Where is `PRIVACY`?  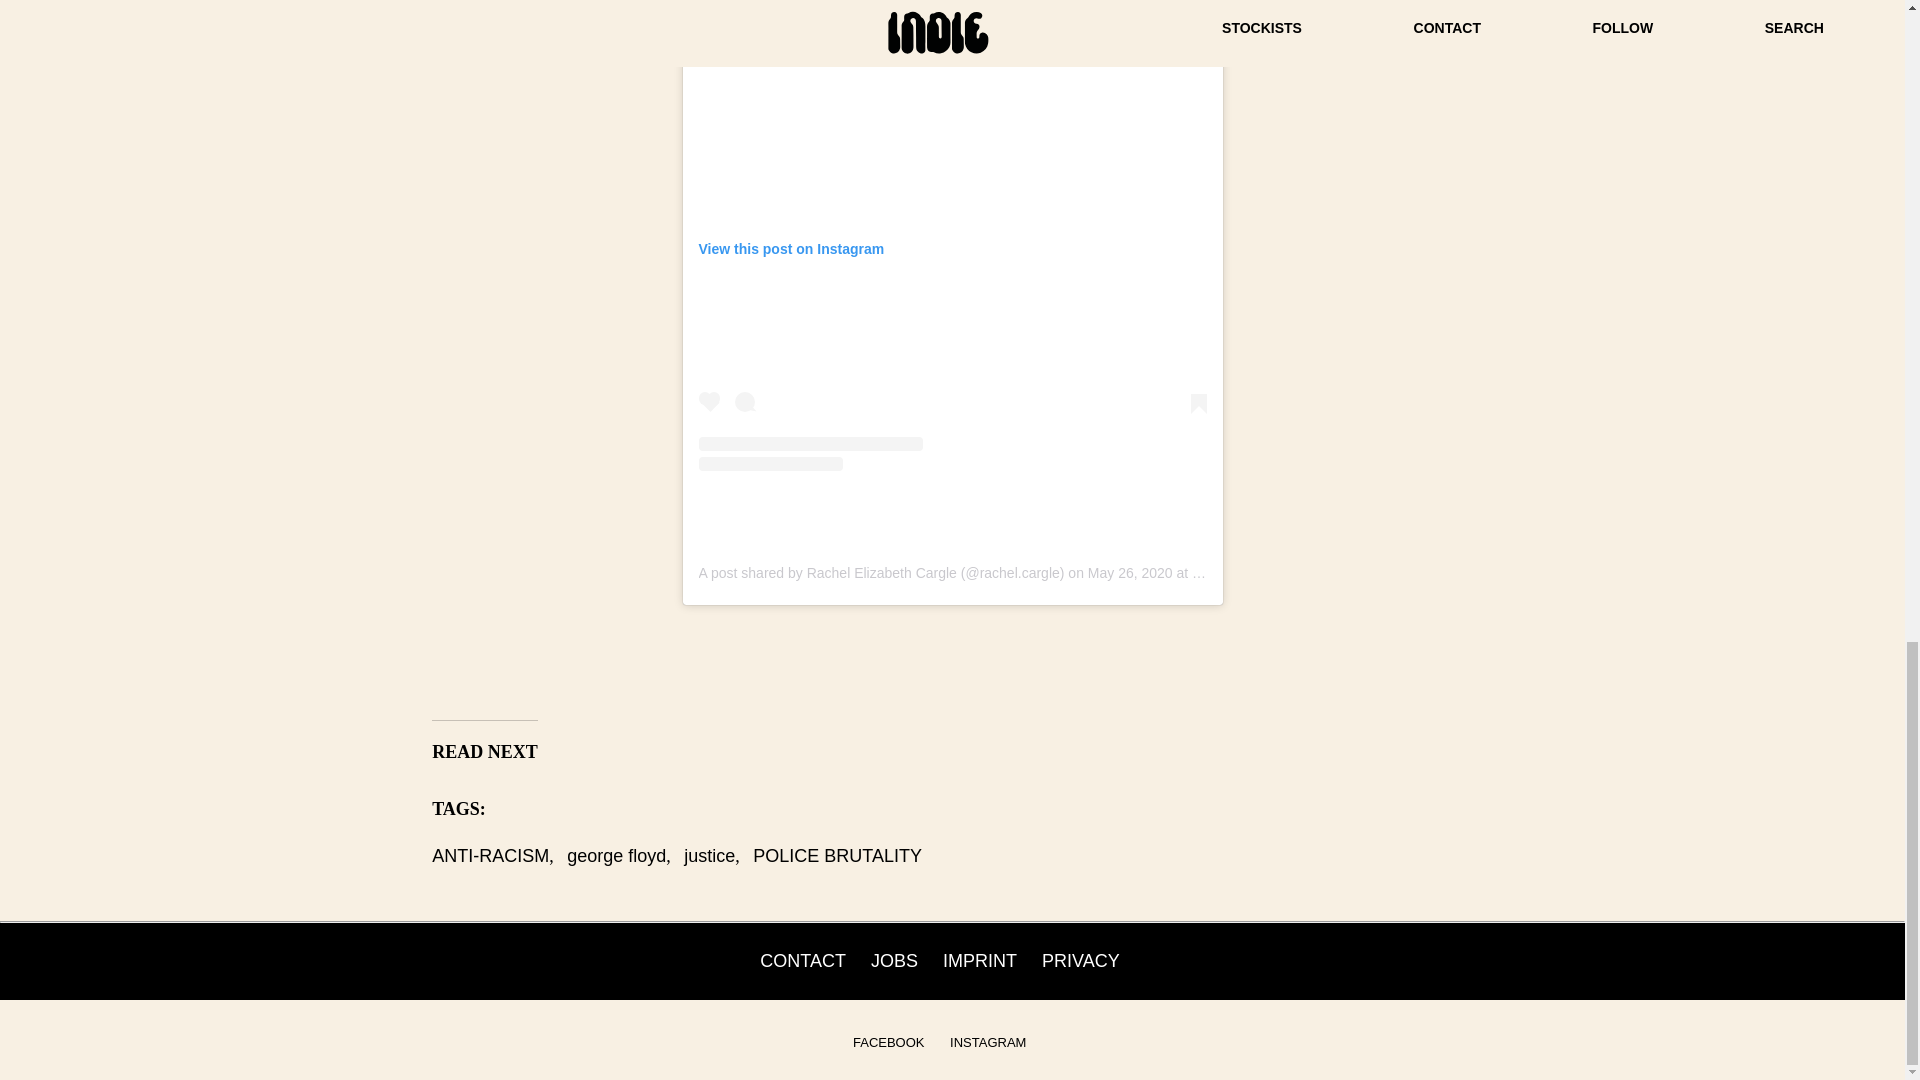
PRIVACY is located at coordinates (1080, 960).